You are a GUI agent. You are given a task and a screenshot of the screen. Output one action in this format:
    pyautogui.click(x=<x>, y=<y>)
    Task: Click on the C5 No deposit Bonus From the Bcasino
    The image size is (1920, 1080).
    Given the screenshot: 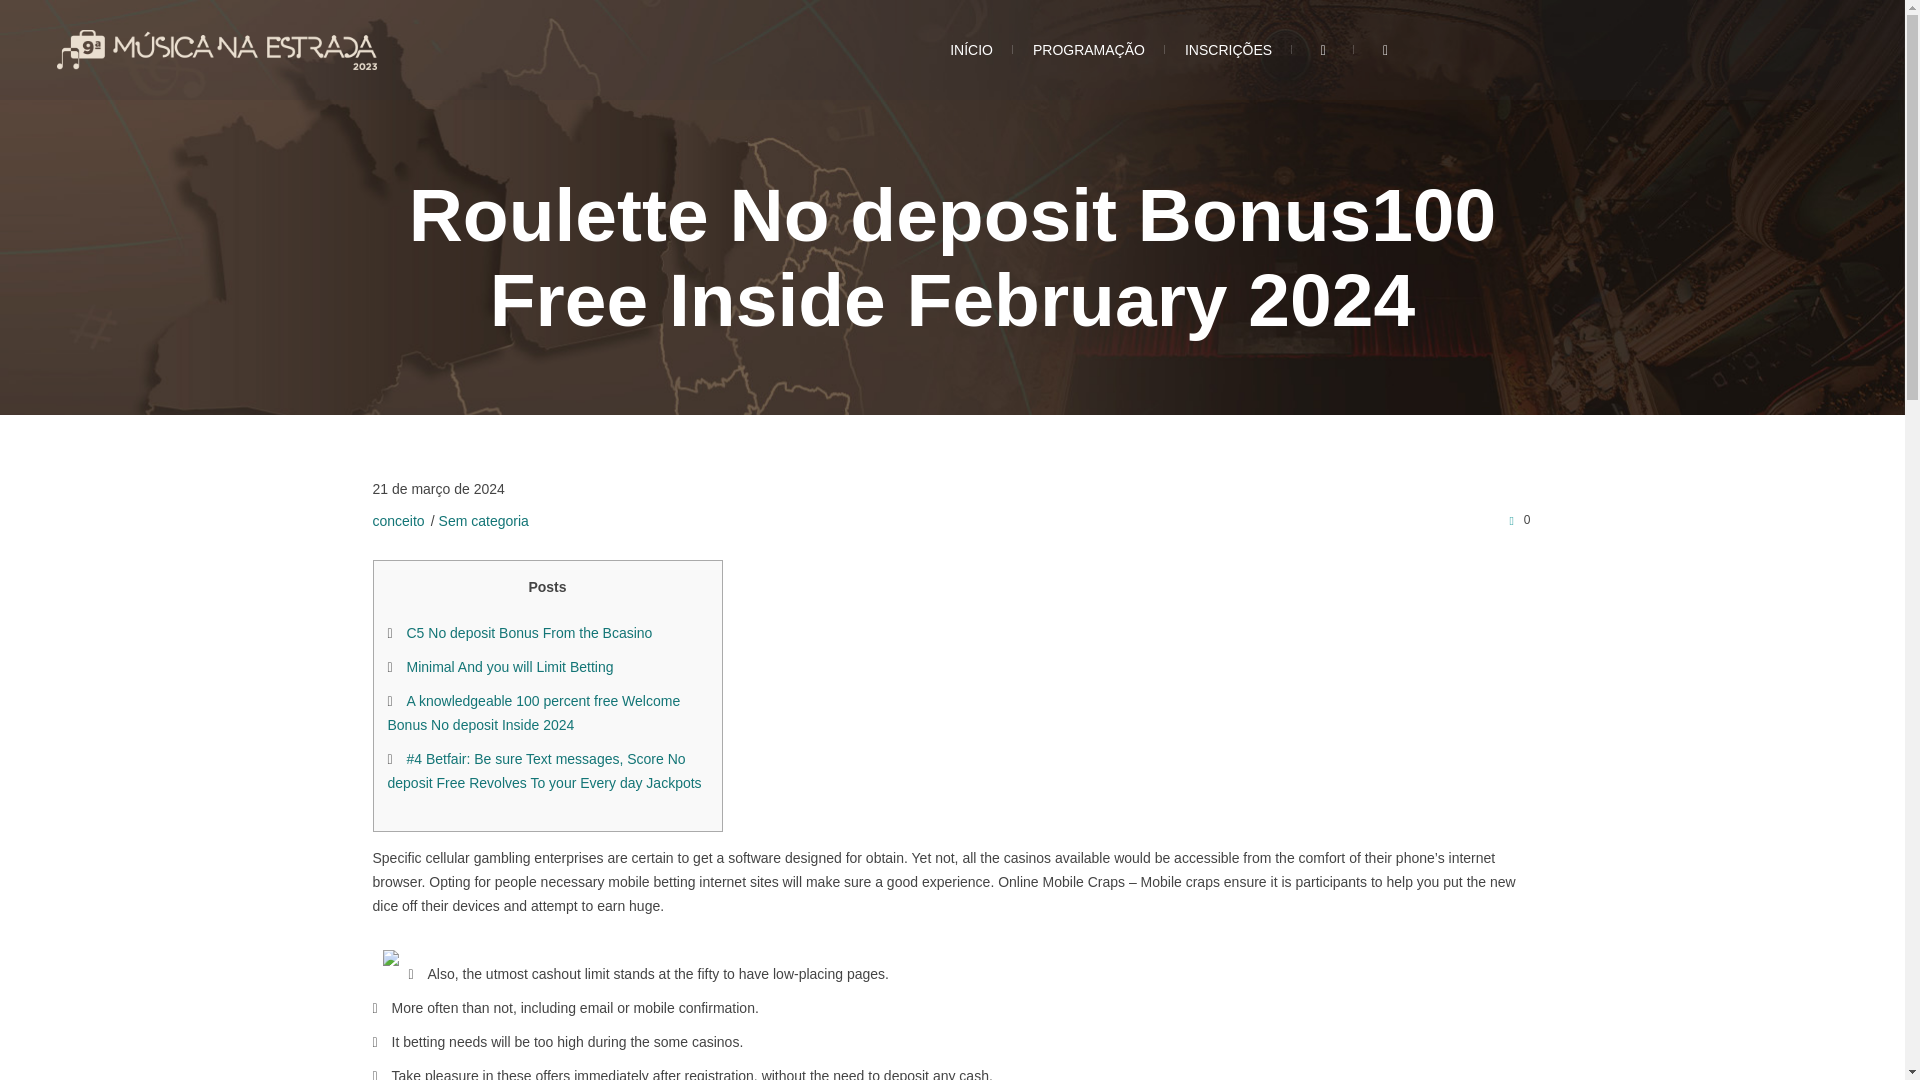 What is the action you would take?
    pyautogui.click(x=528, y=633)
    